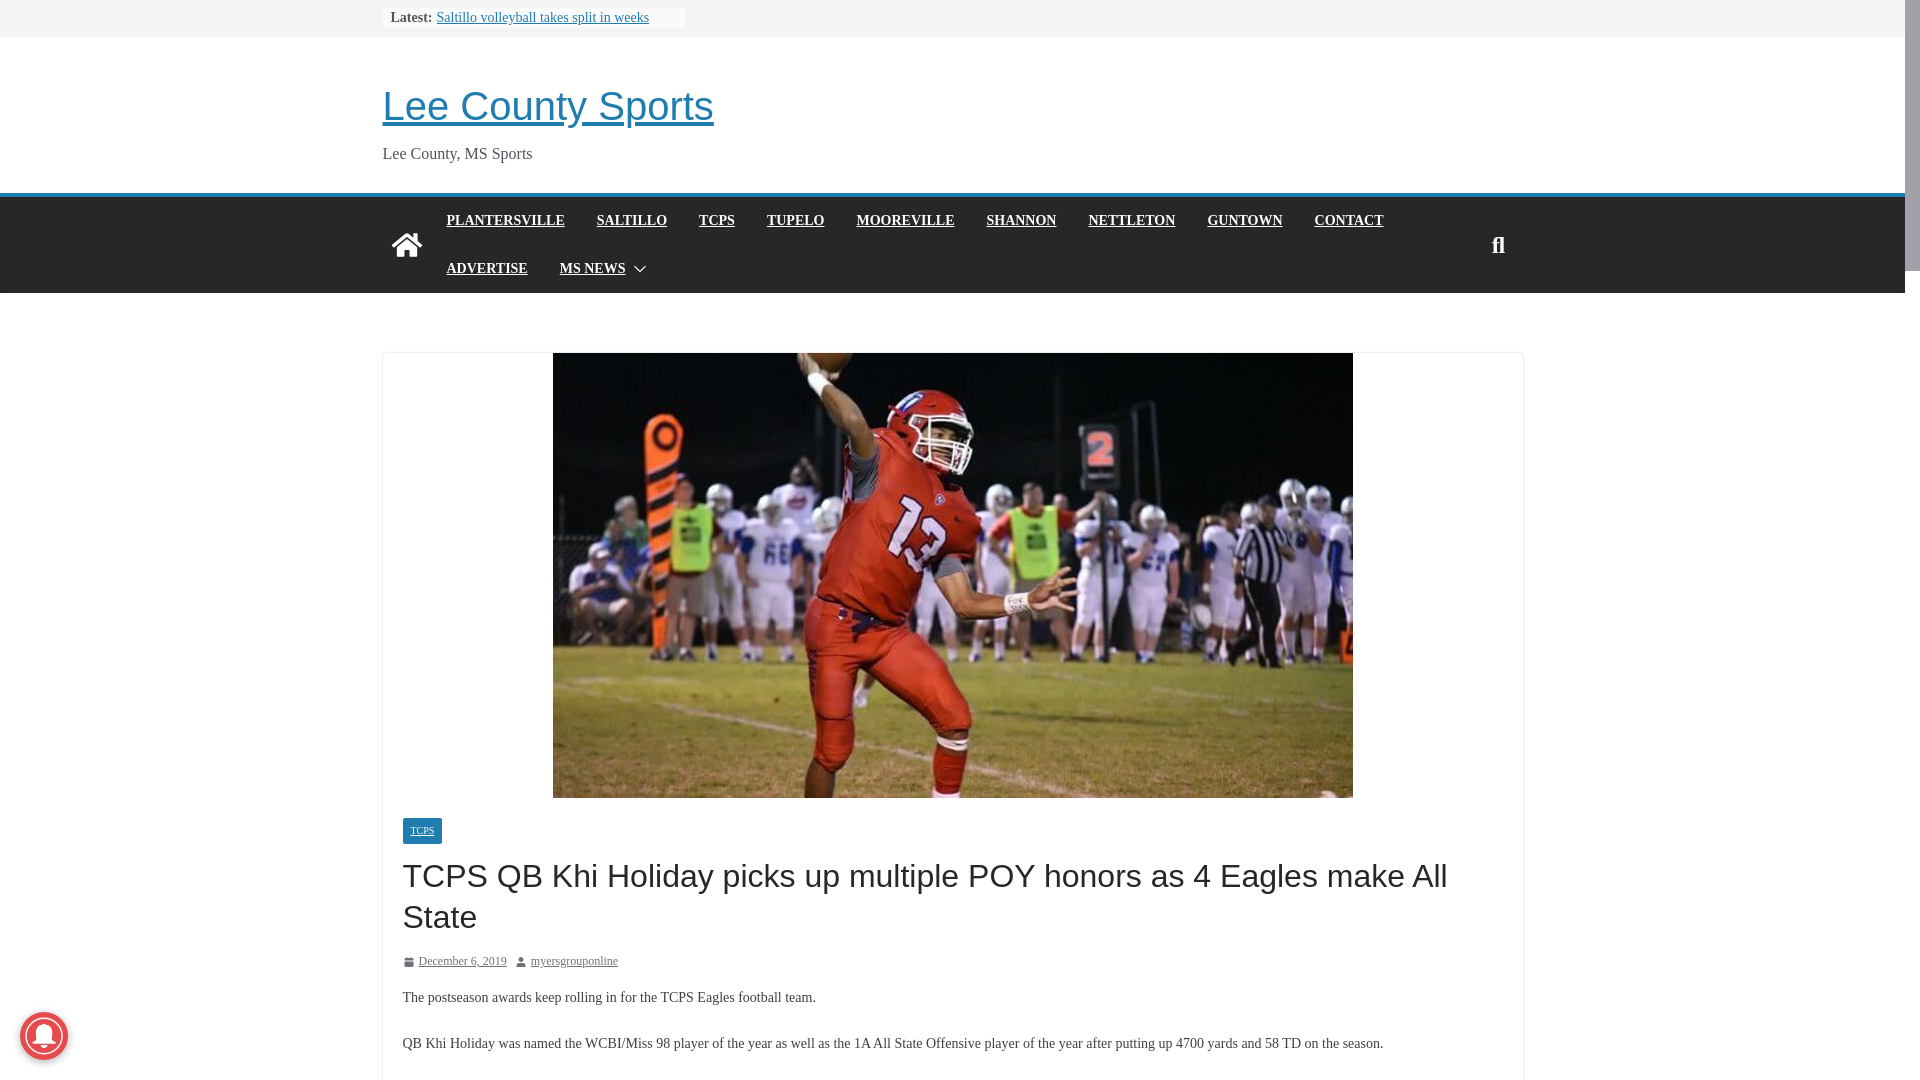 This screenshot has height=1080, width=1920. I want to click on NETTLETON, so click(1132, 221).